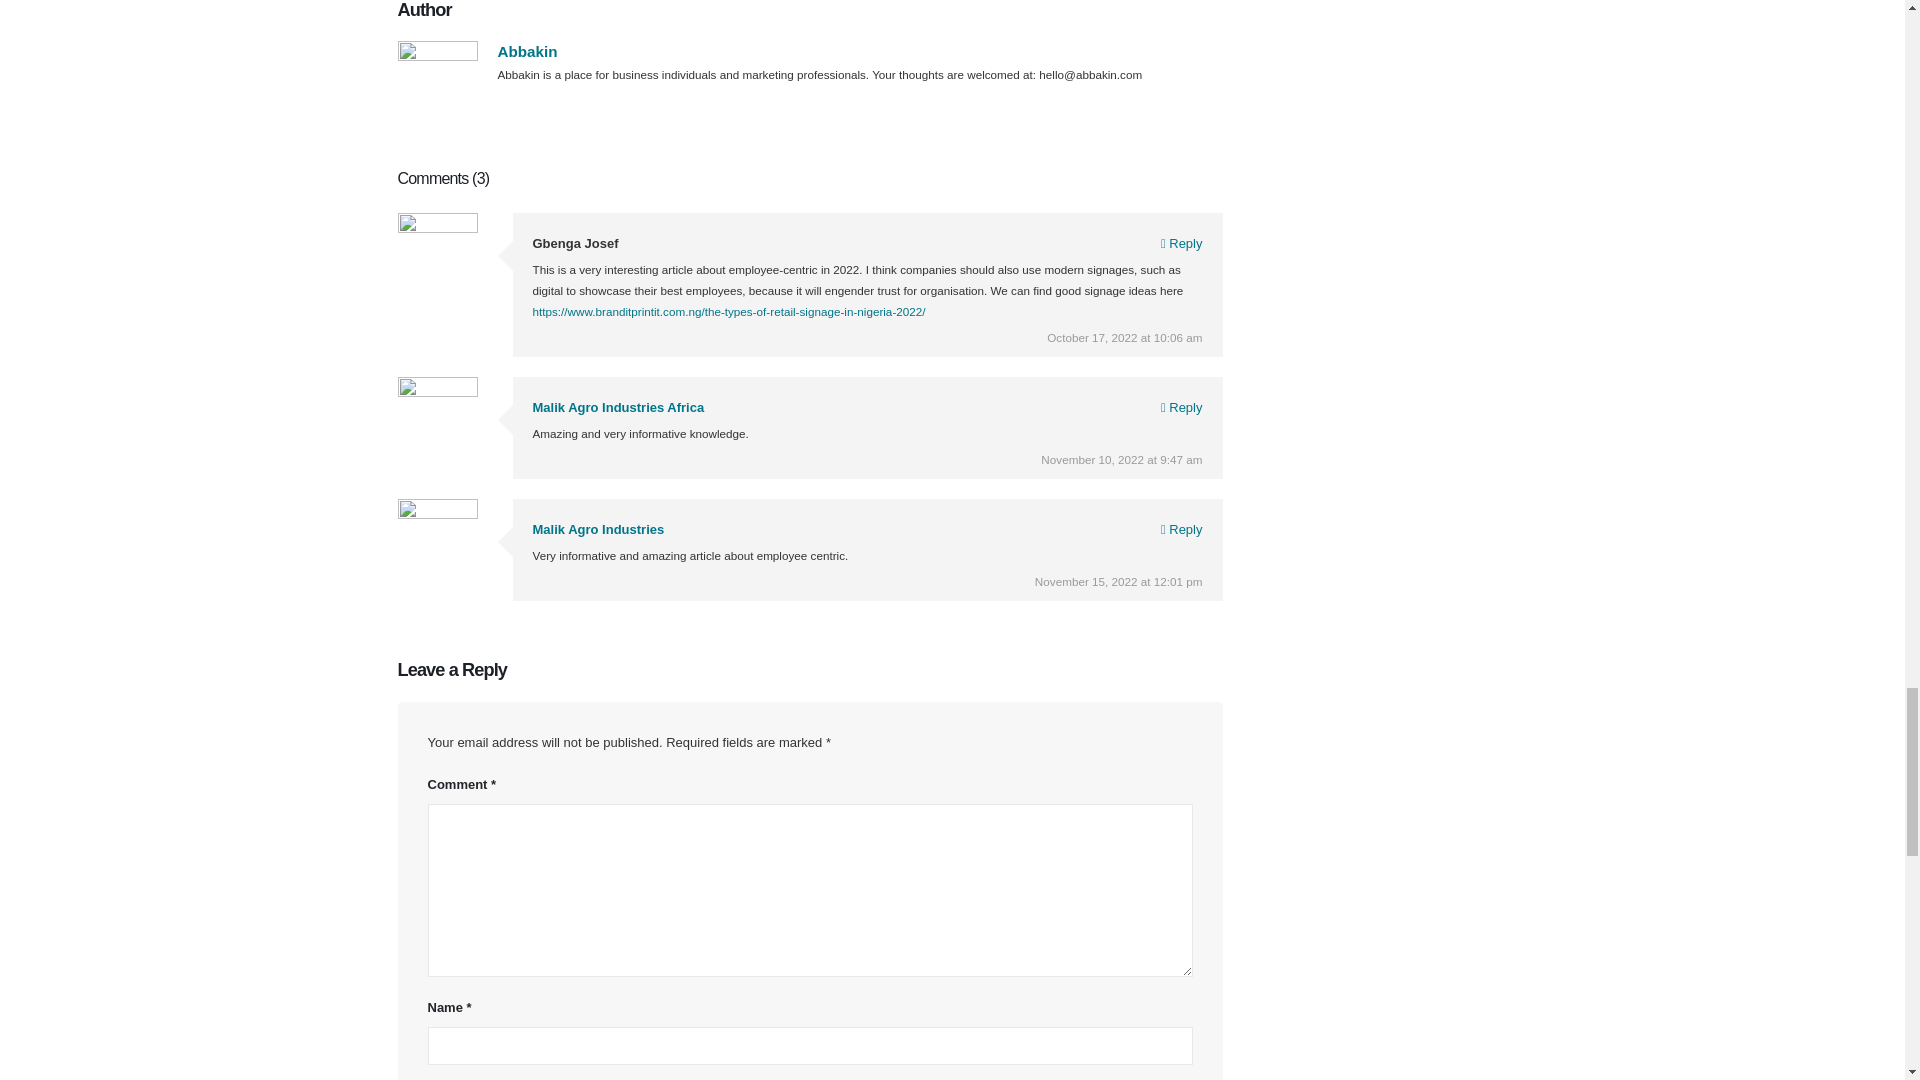  What do you see at coordinates (528, 52) in the screenshot?
I see `Posts by Abbakin` at bounding box center [528, 52].